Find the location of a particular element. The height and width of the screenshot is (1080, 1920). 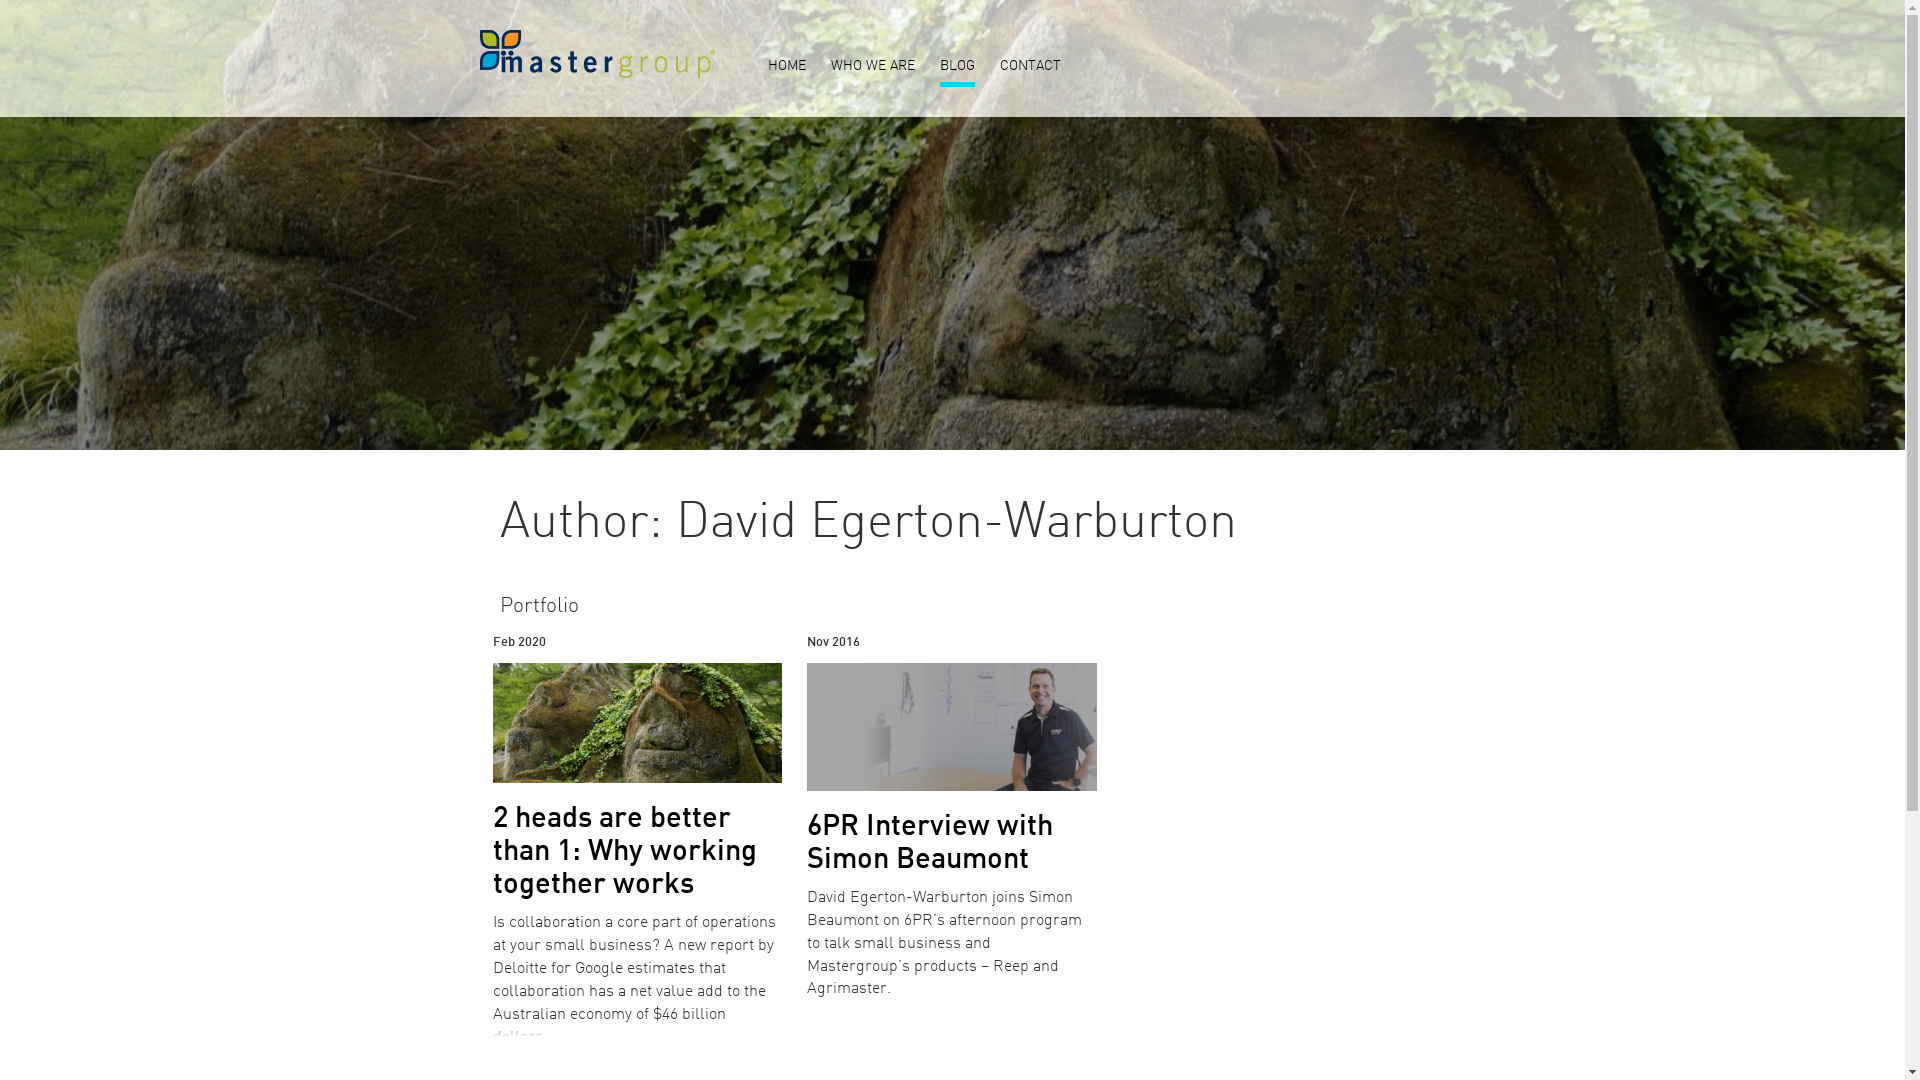

WHO WE ARE is located at coordinates (872, 68).